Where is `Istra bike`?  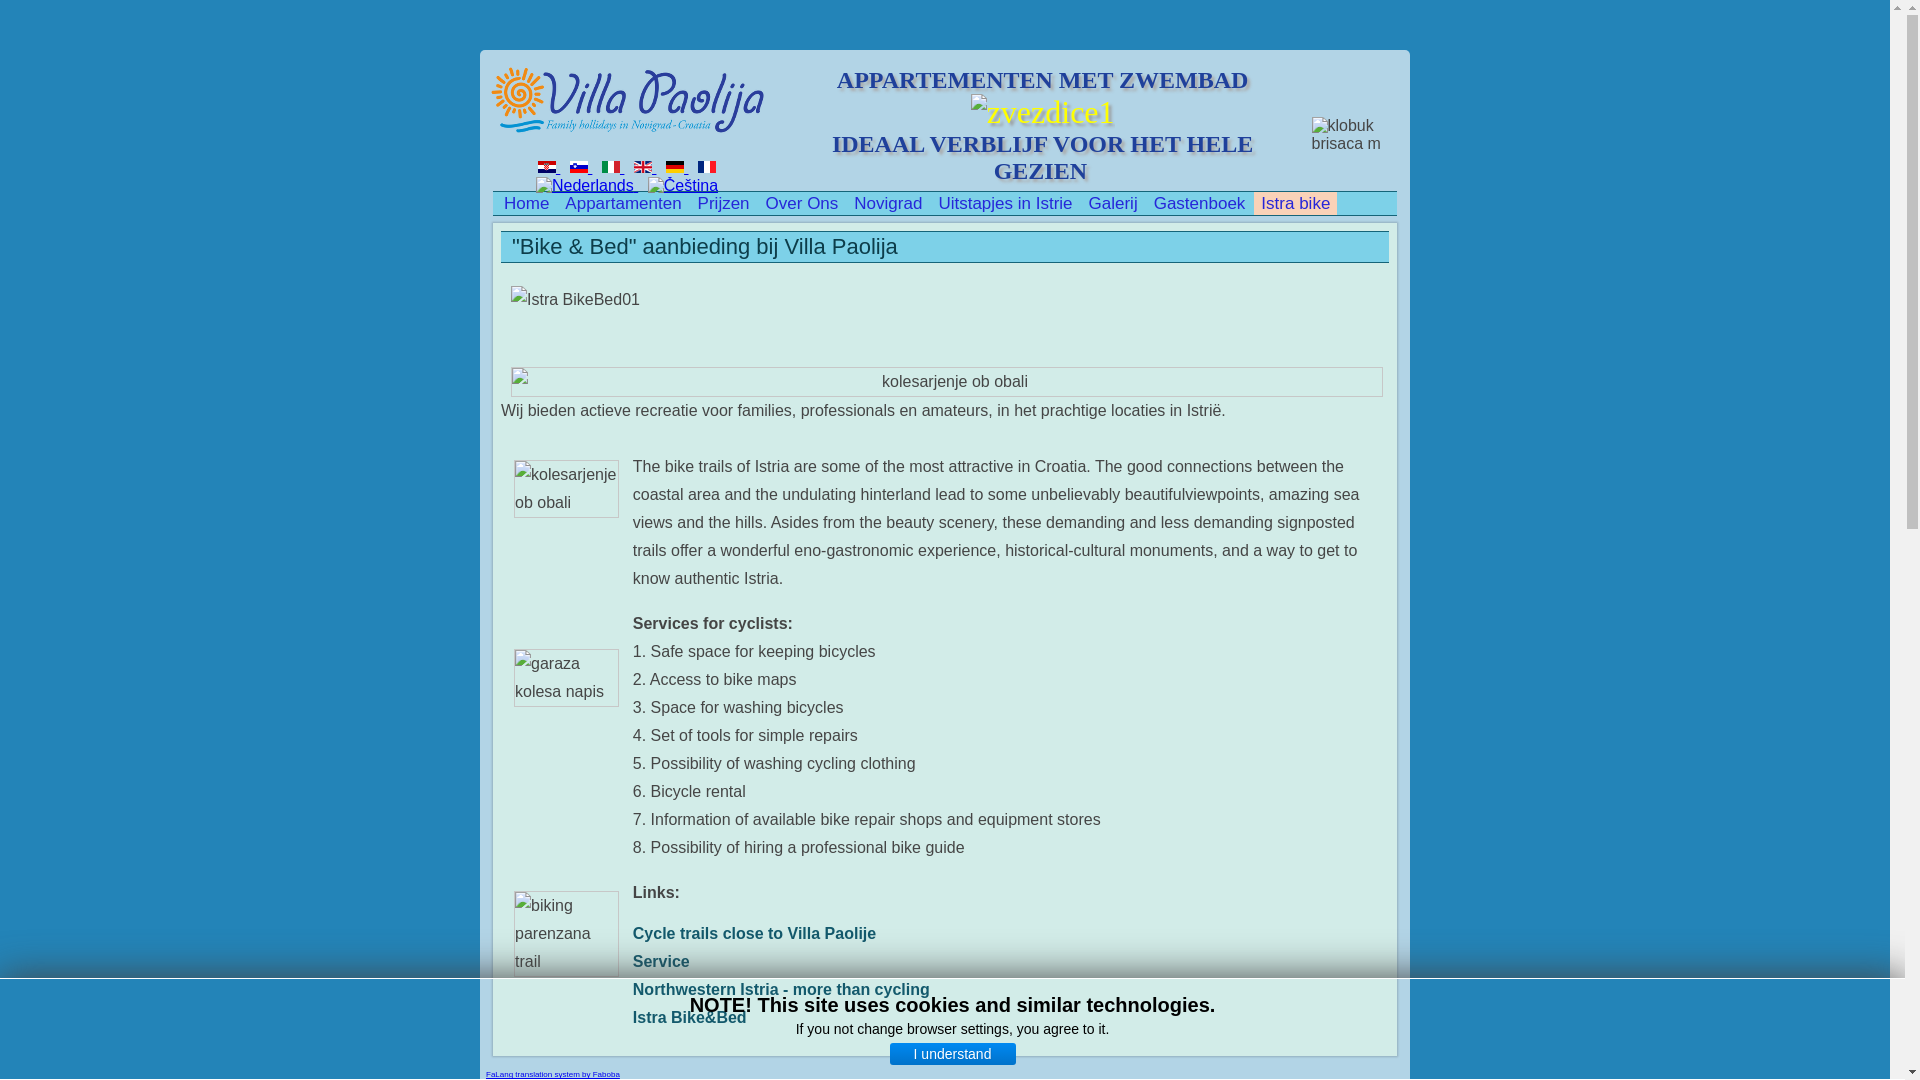
Istra bike is located at coordinates (1294, 203).